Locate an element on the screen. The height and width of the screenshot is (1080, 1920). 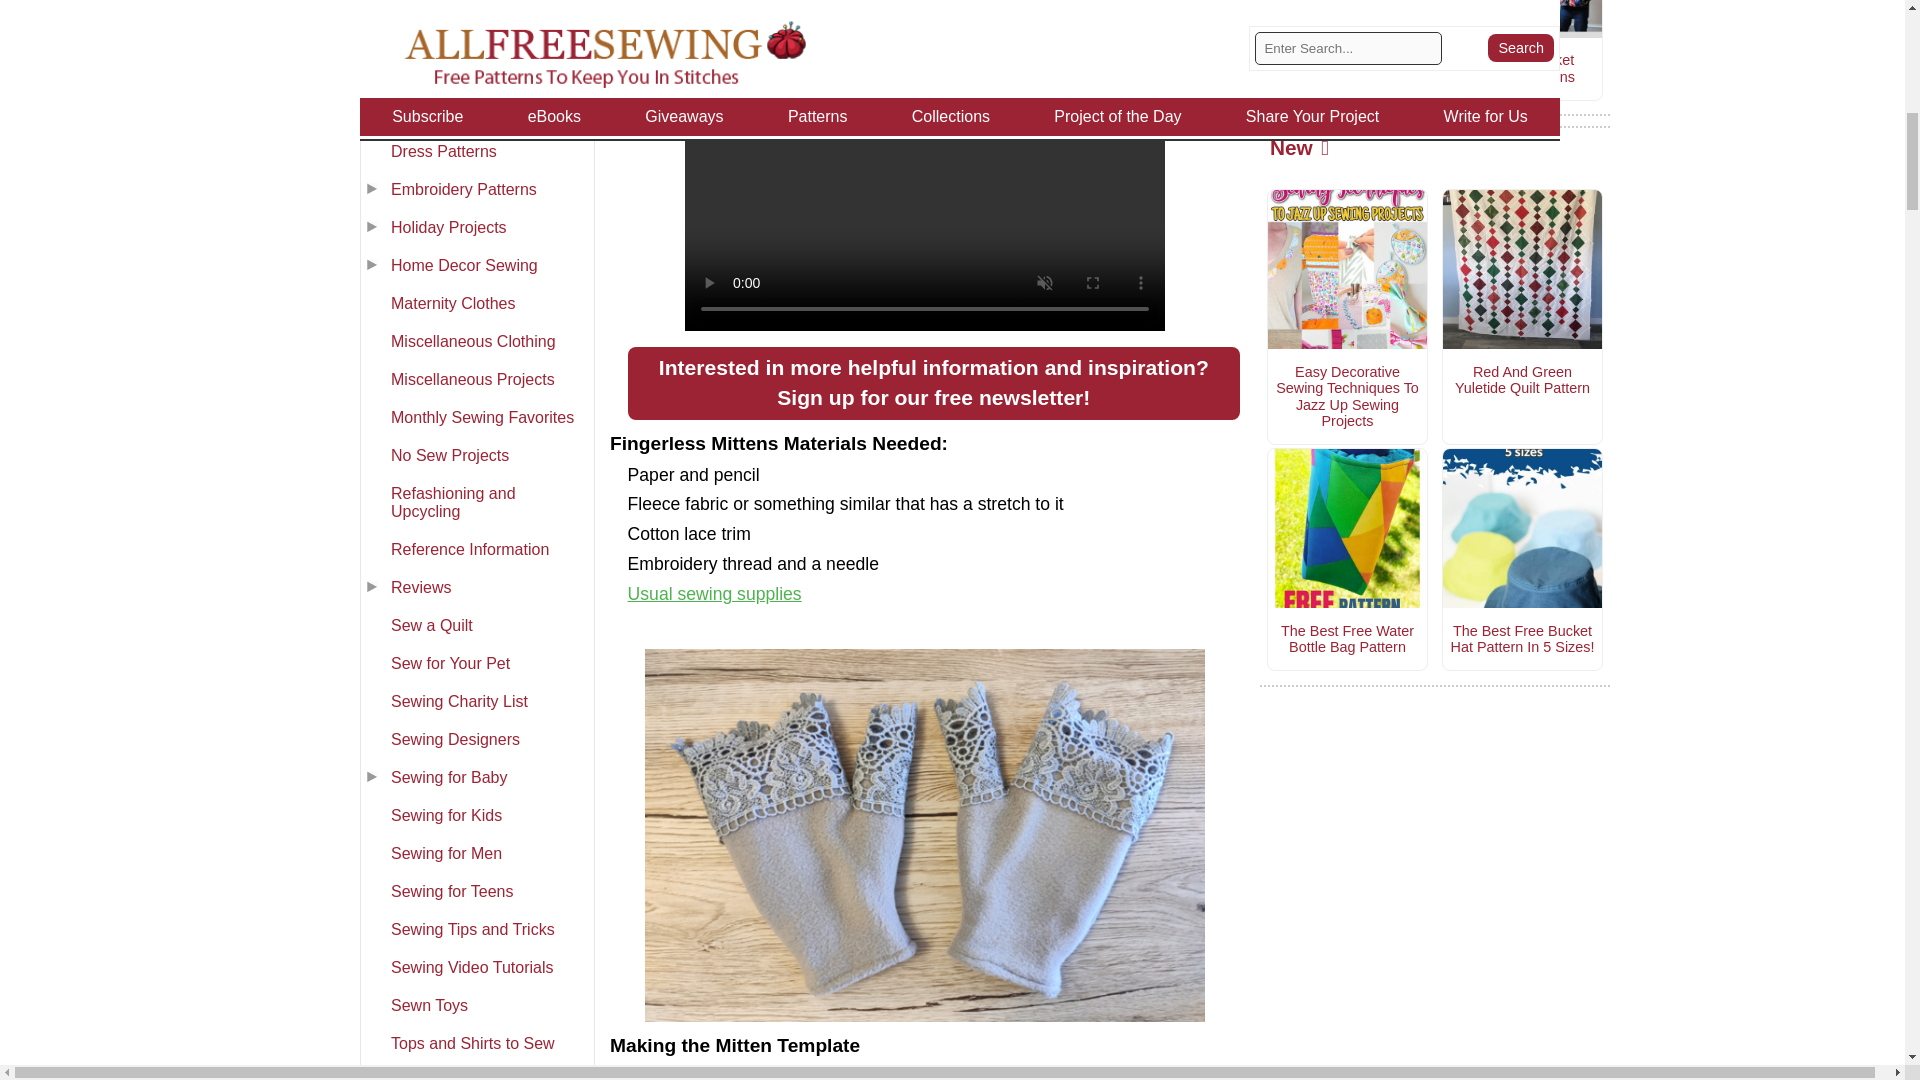
Lace Edged Fingerless Gloves - finished is located at coordinates (925, 835).